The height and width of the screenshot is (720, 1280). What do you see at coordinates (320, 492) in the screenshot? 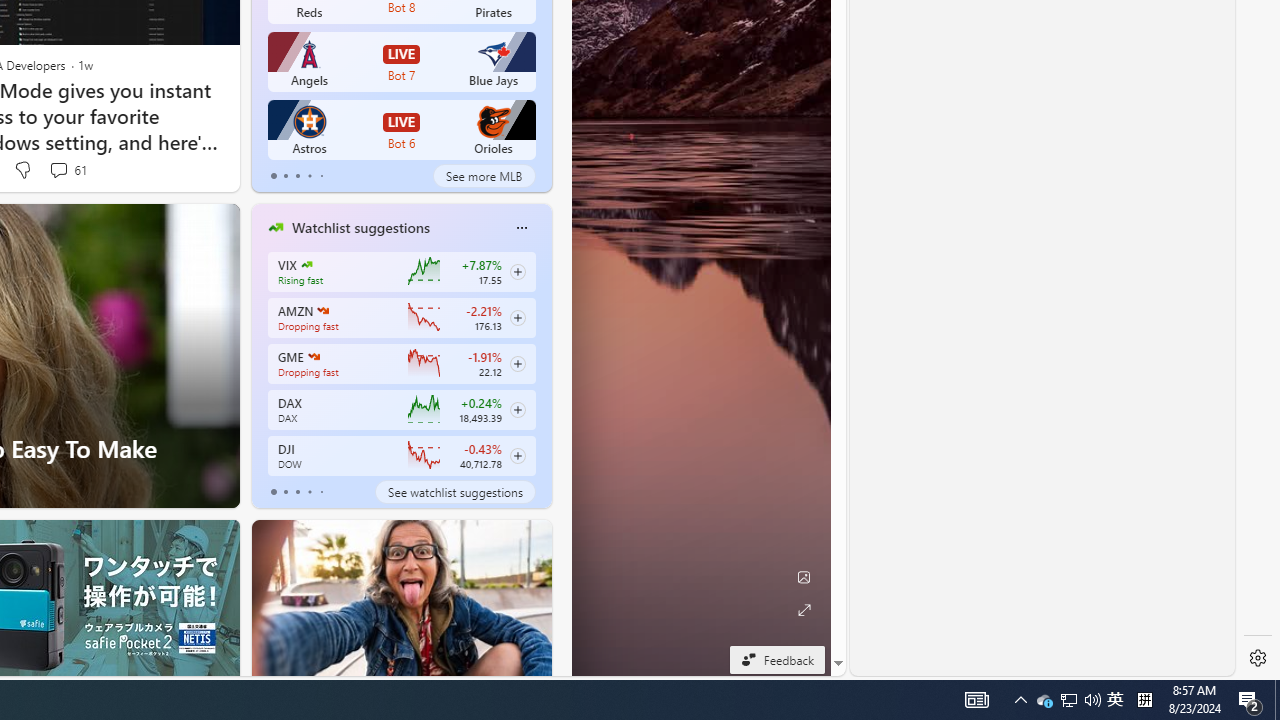
I see `tab-4` at bounding box center [320, 492].